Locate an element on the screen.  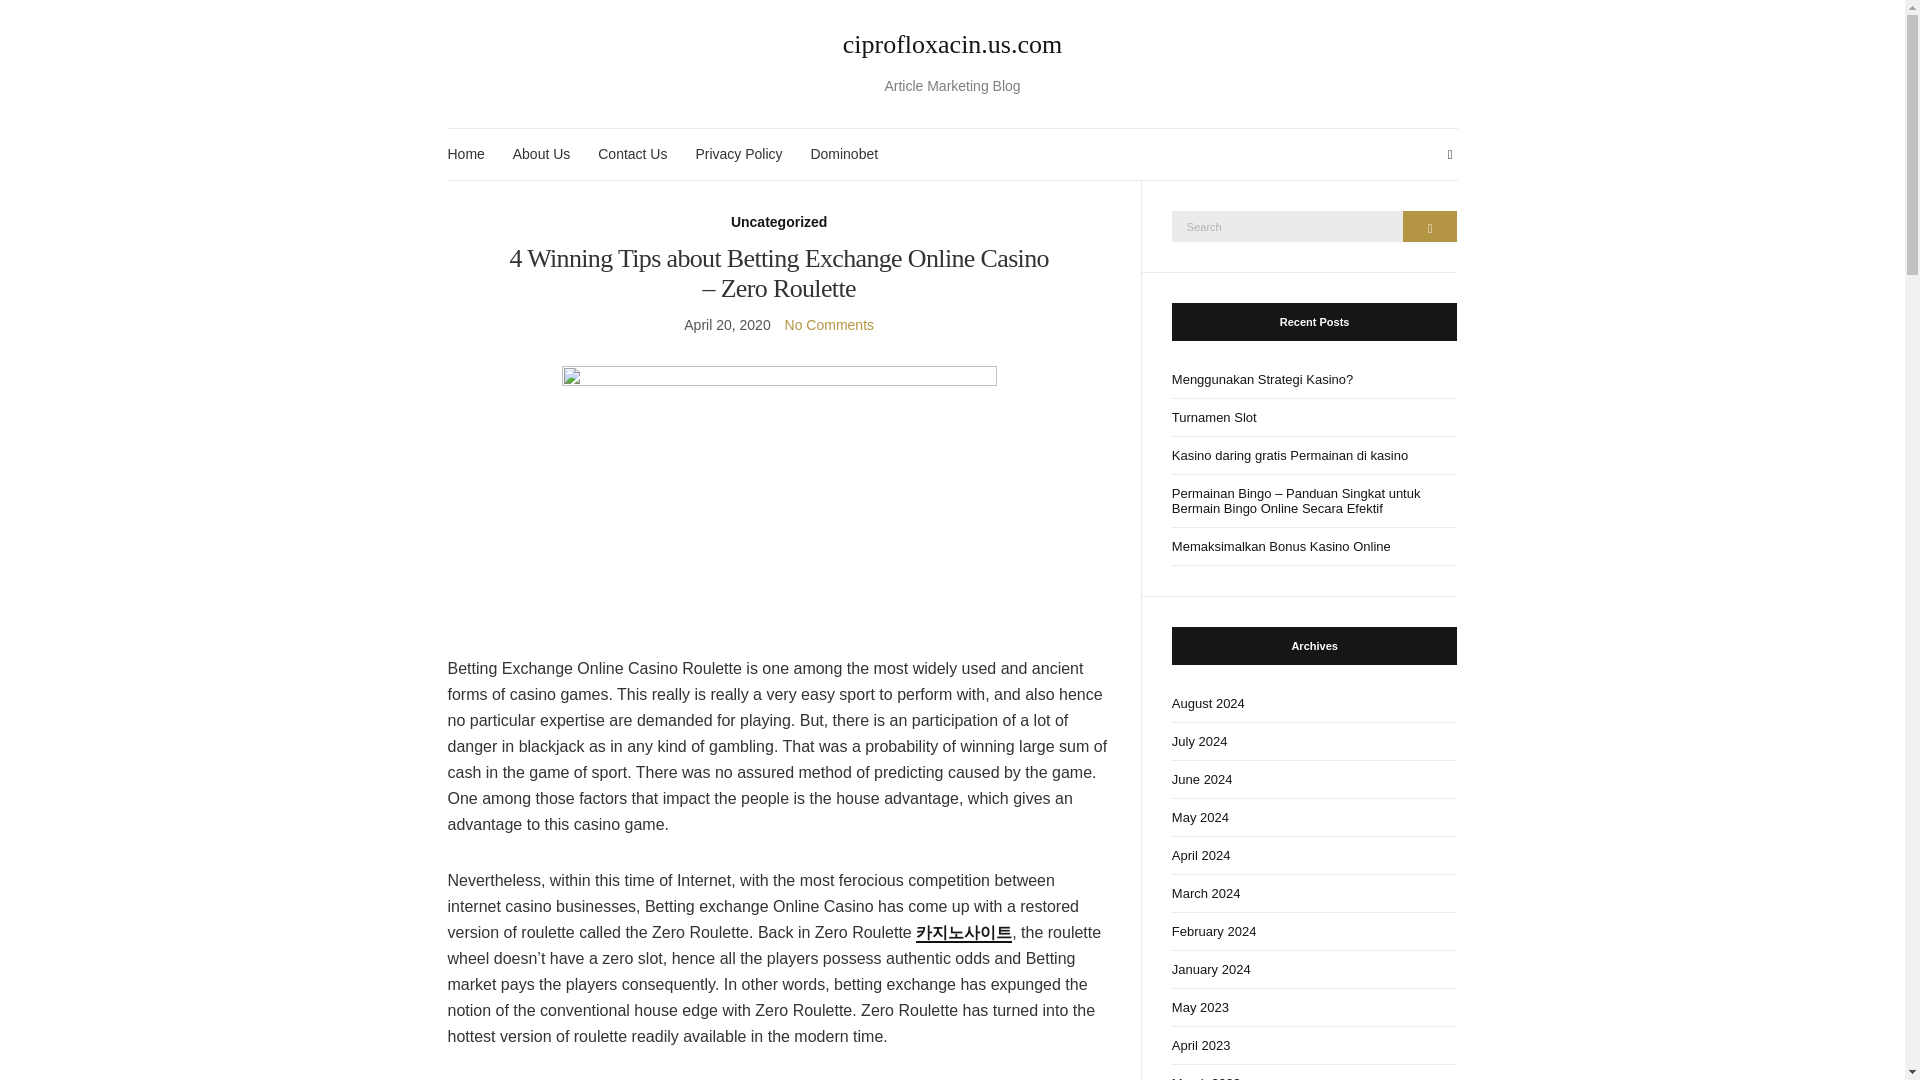
August 2024 is located at coordinates (1314, 703).